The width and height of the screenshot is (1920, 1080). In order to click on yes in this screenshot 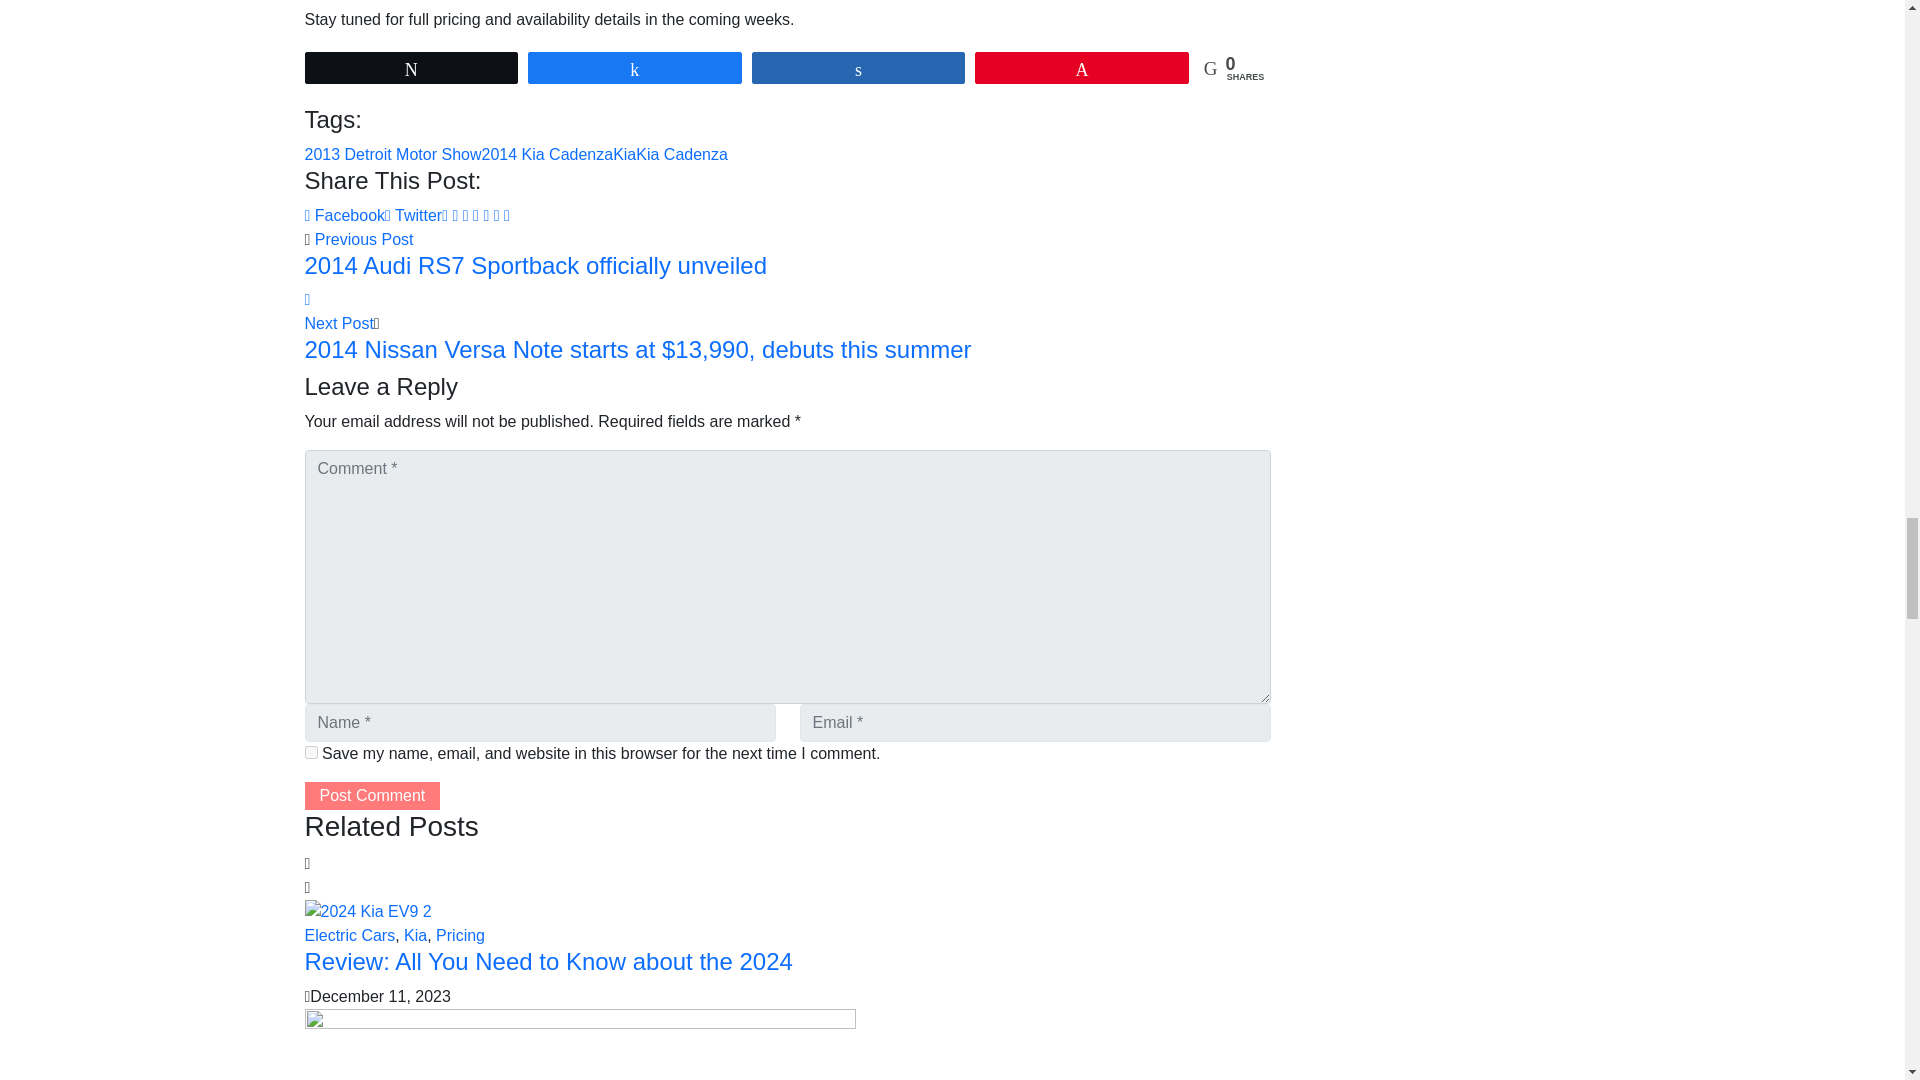, I will do `click(310, 752)`.